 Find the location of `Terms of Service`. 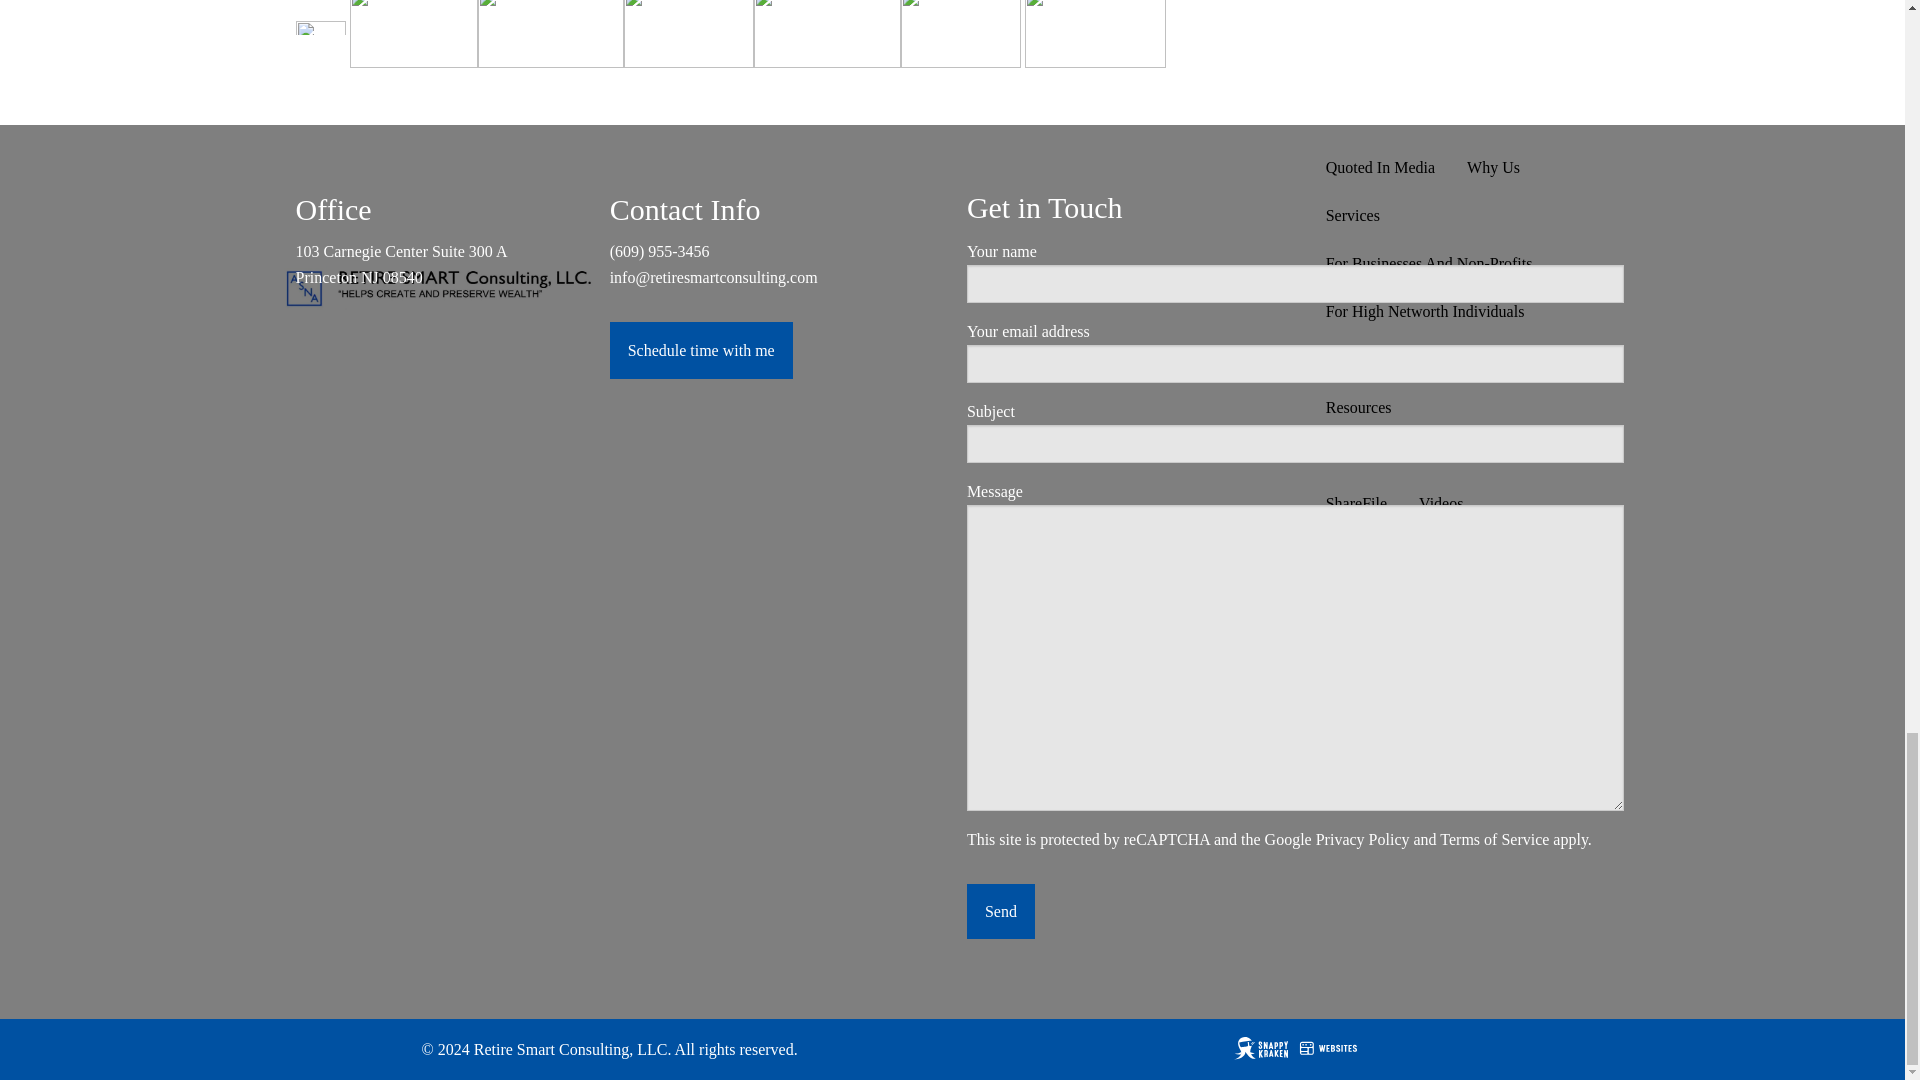

Terms of Service is located at coordinates (1494, 838).